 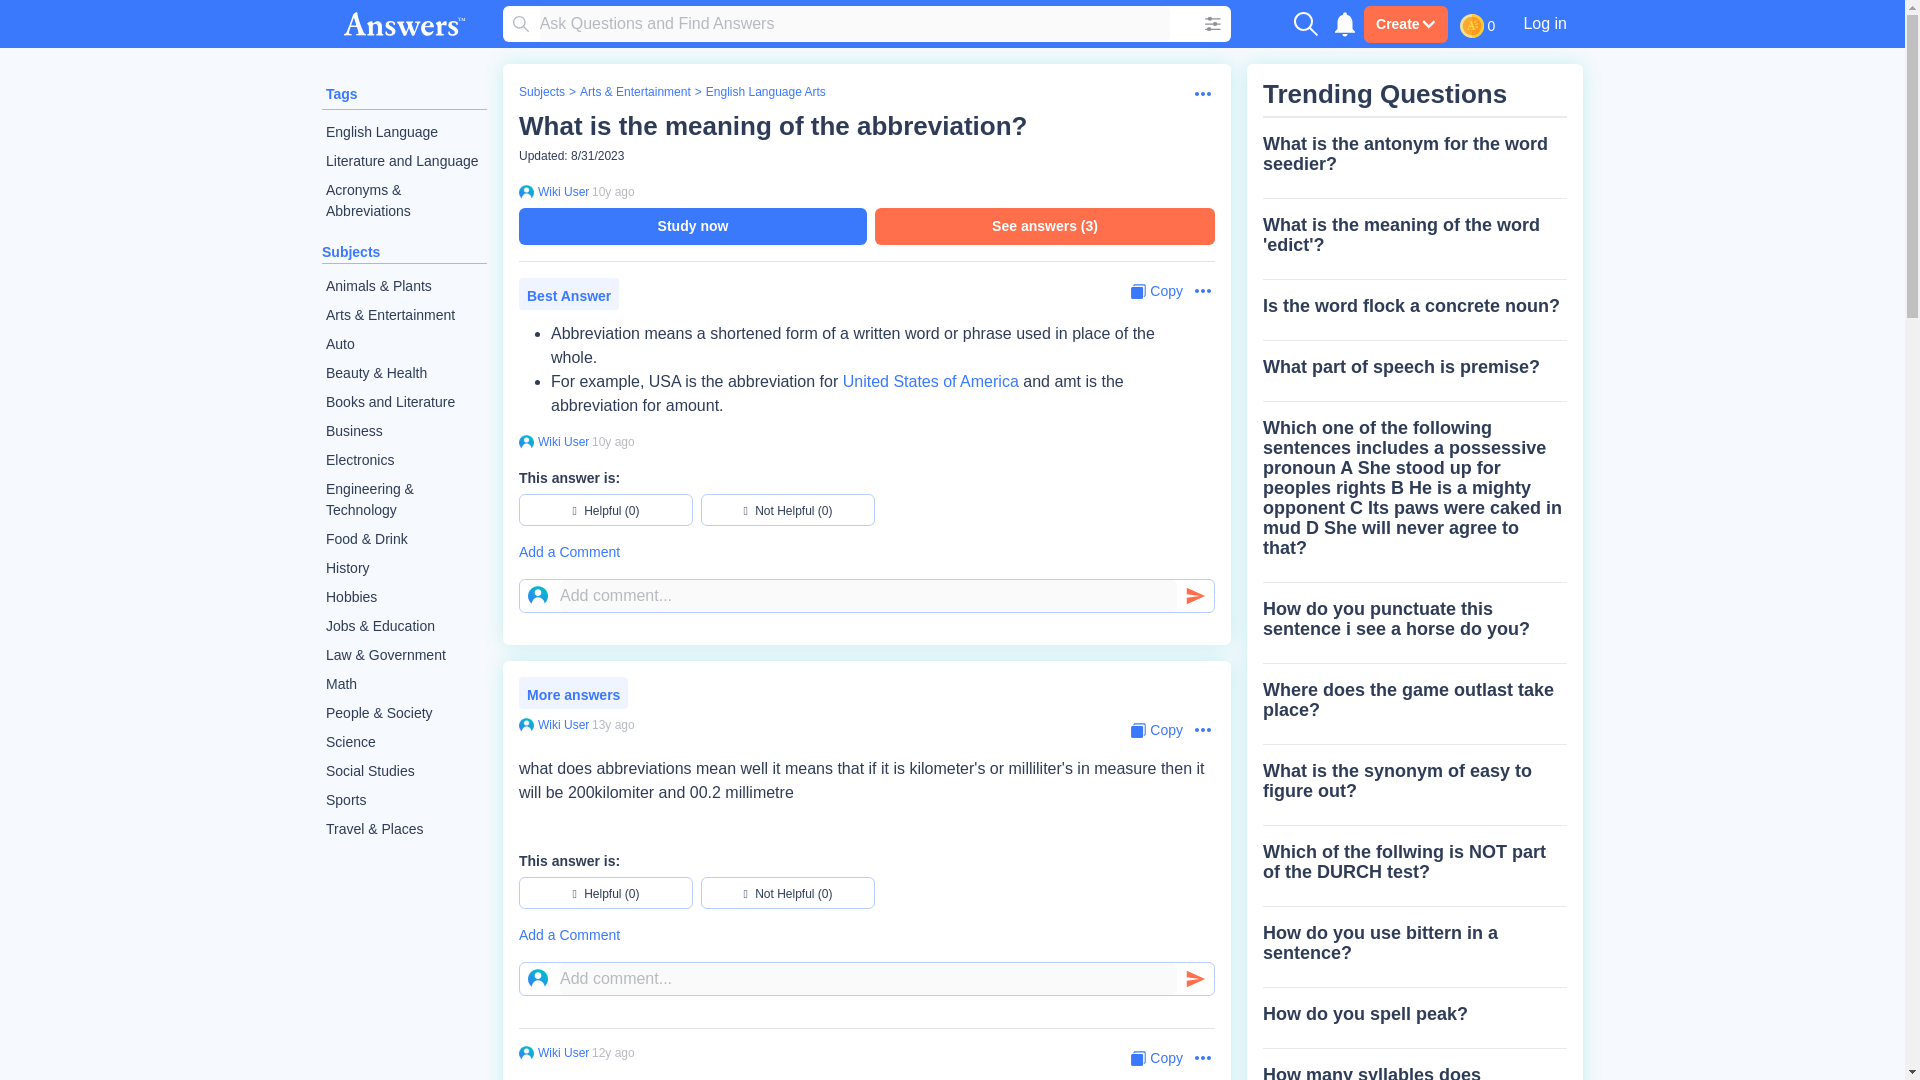 I want to click on Study now, so click(x=692, y=226).